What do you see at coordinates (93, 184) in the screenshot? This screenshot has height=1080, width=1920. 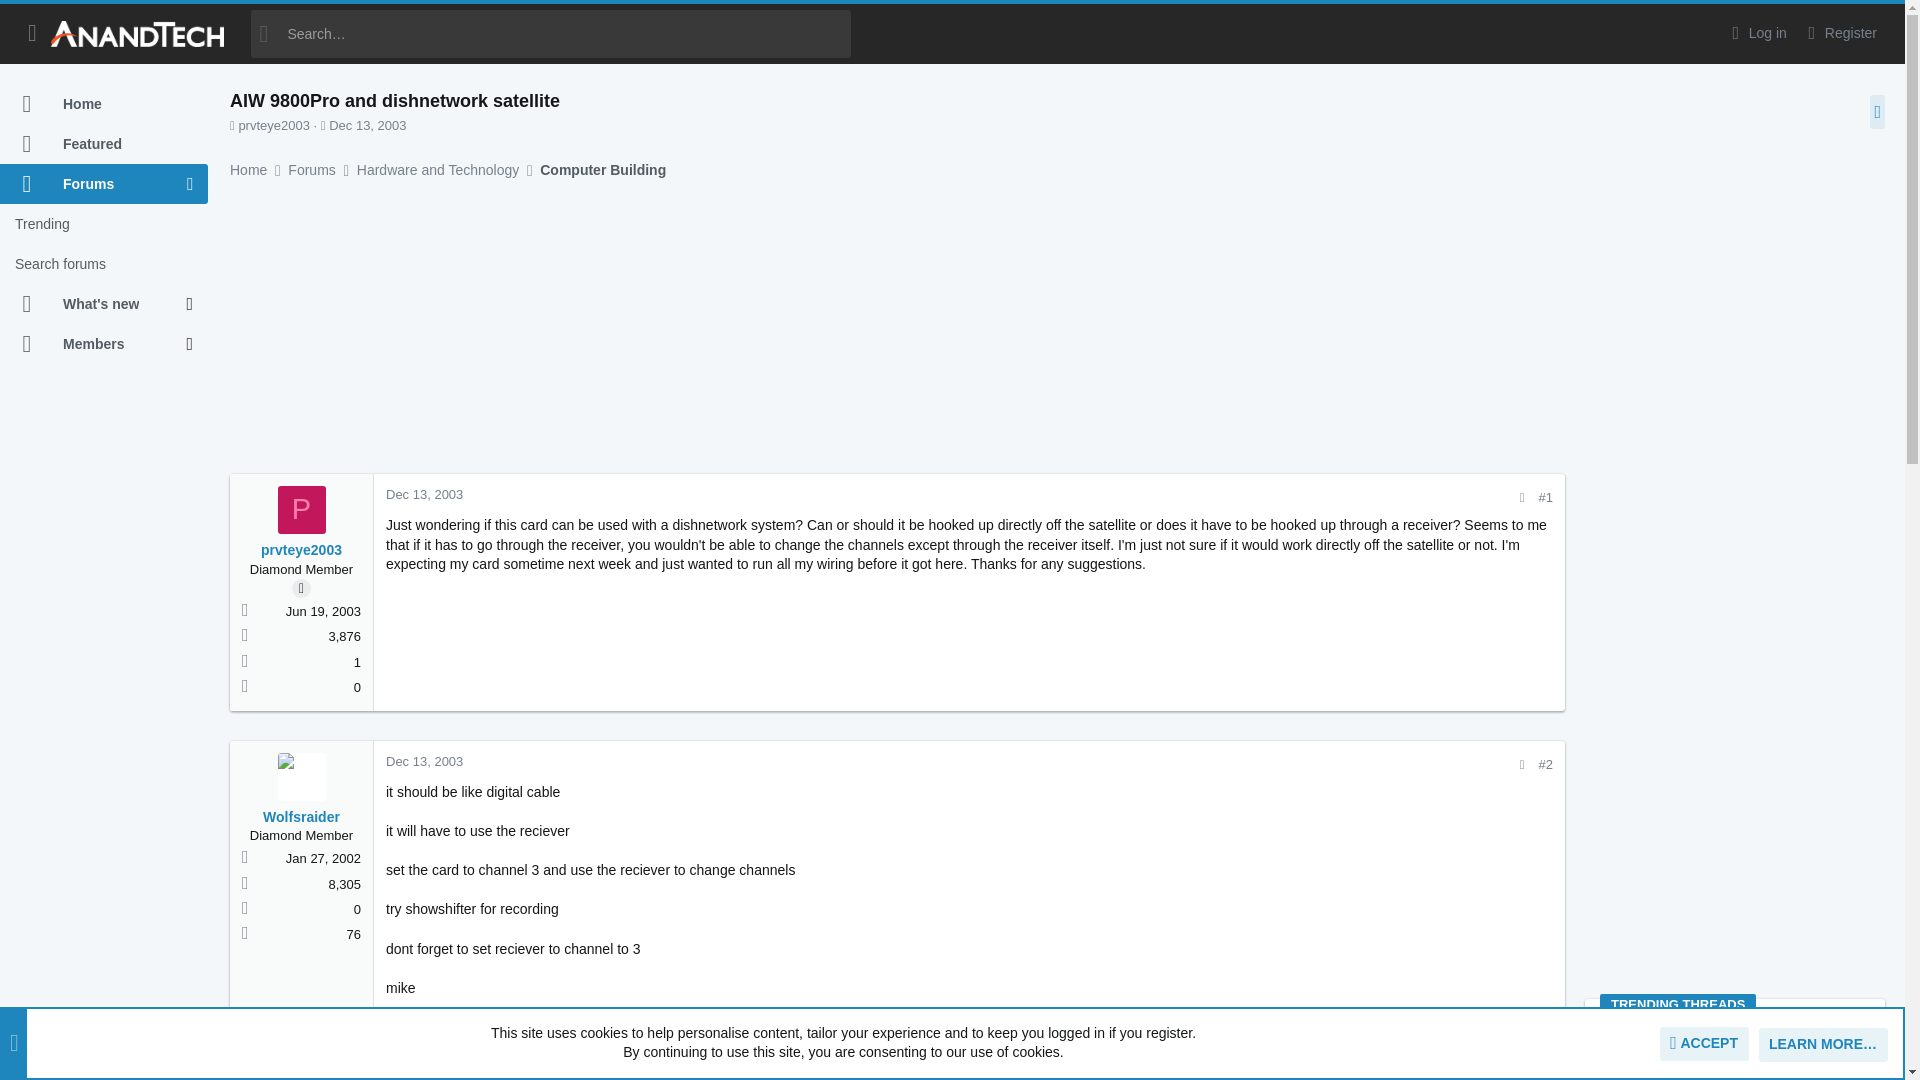 I see `Forums` at bounding box center [93, 184].